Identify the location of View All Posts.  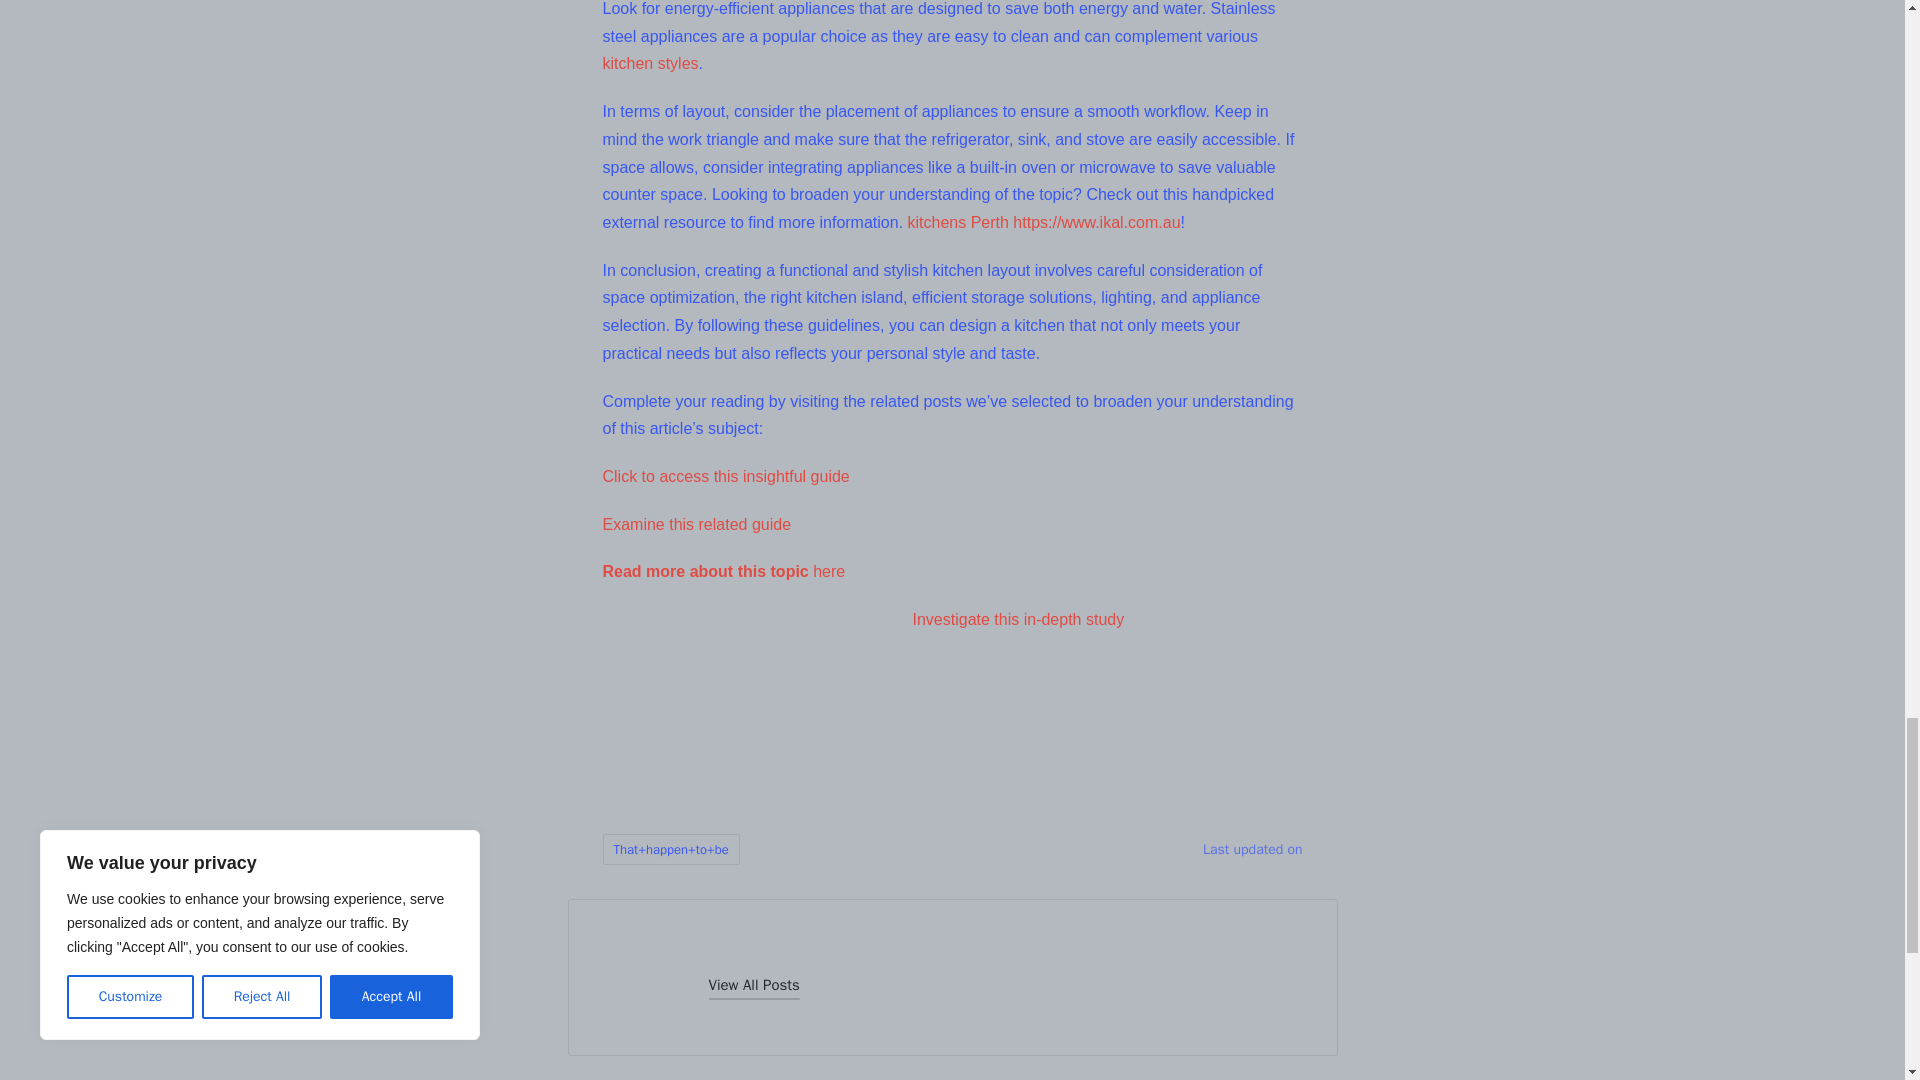
(753, 986).